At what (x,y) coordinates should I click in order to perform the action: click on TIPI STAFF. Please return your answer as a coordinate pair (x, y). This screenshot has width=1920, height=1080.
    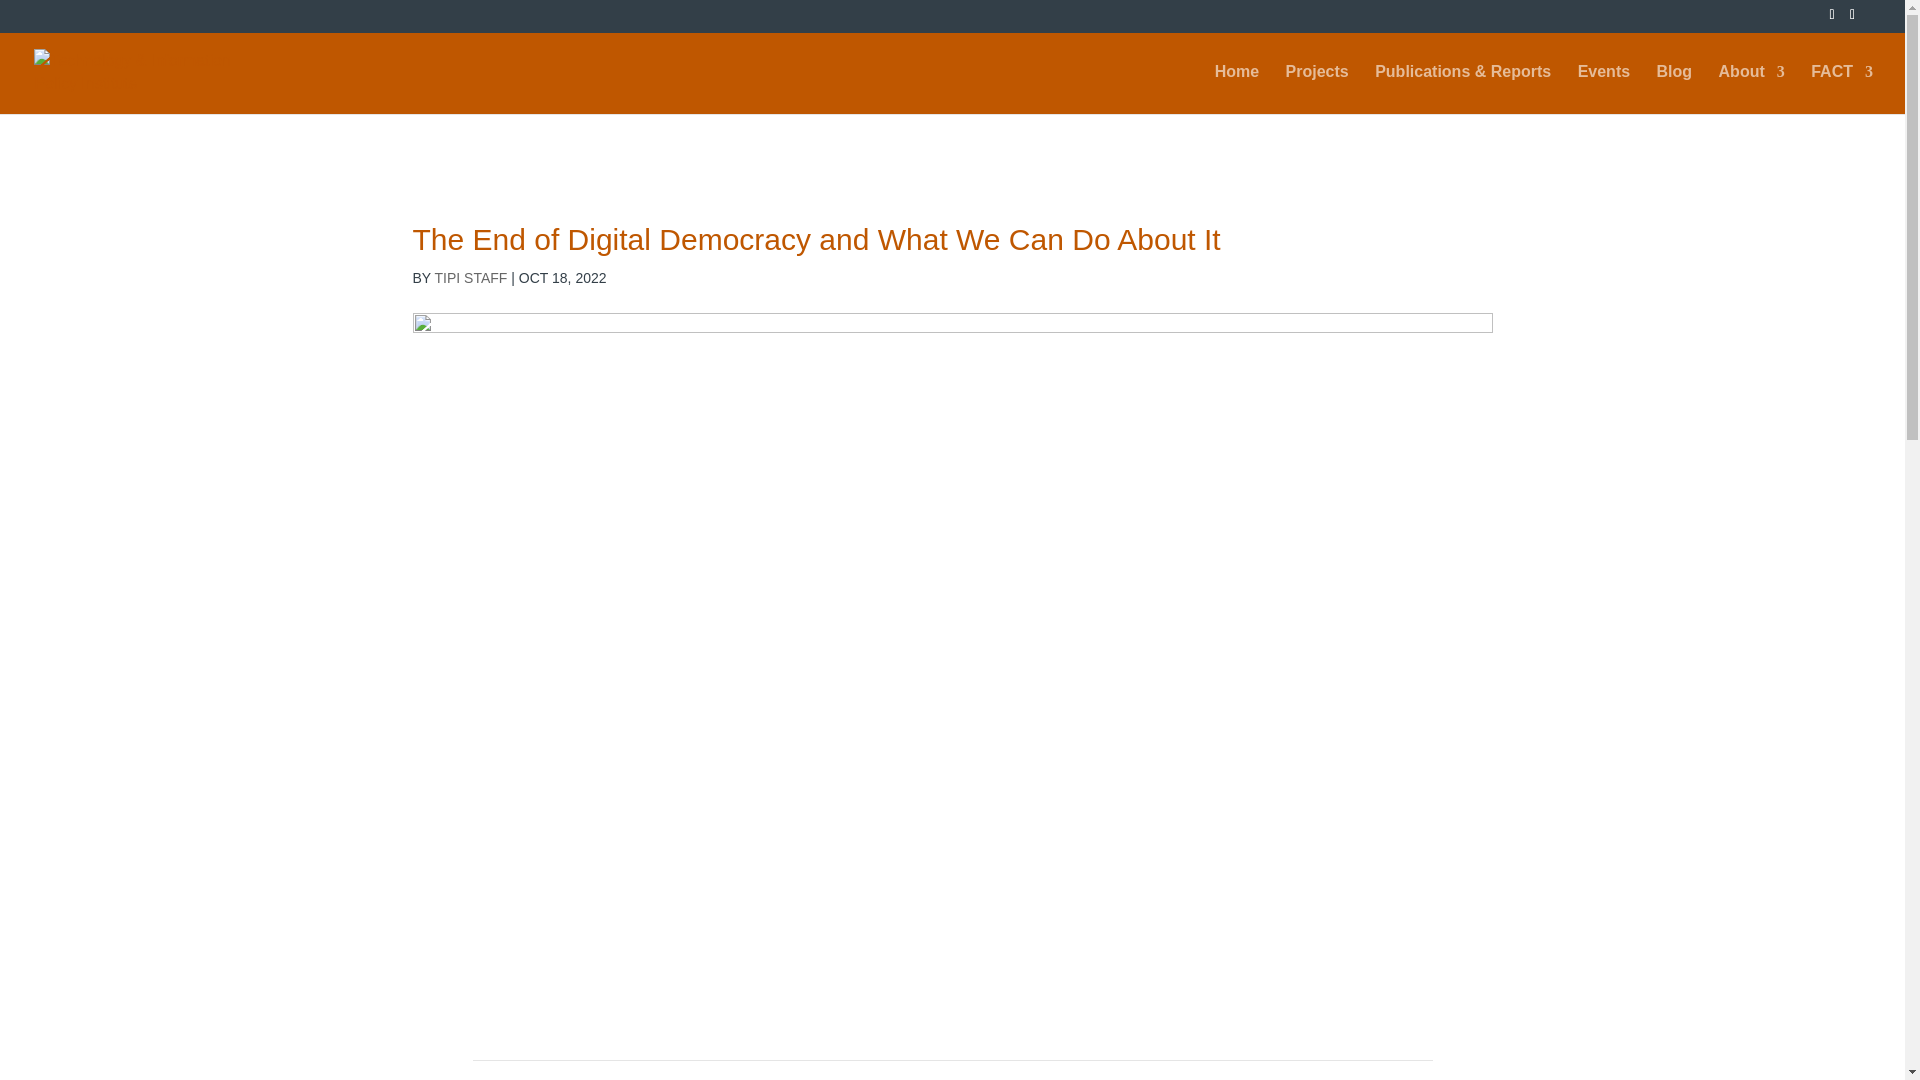
    Looking at the image, I should click on (472, 278).